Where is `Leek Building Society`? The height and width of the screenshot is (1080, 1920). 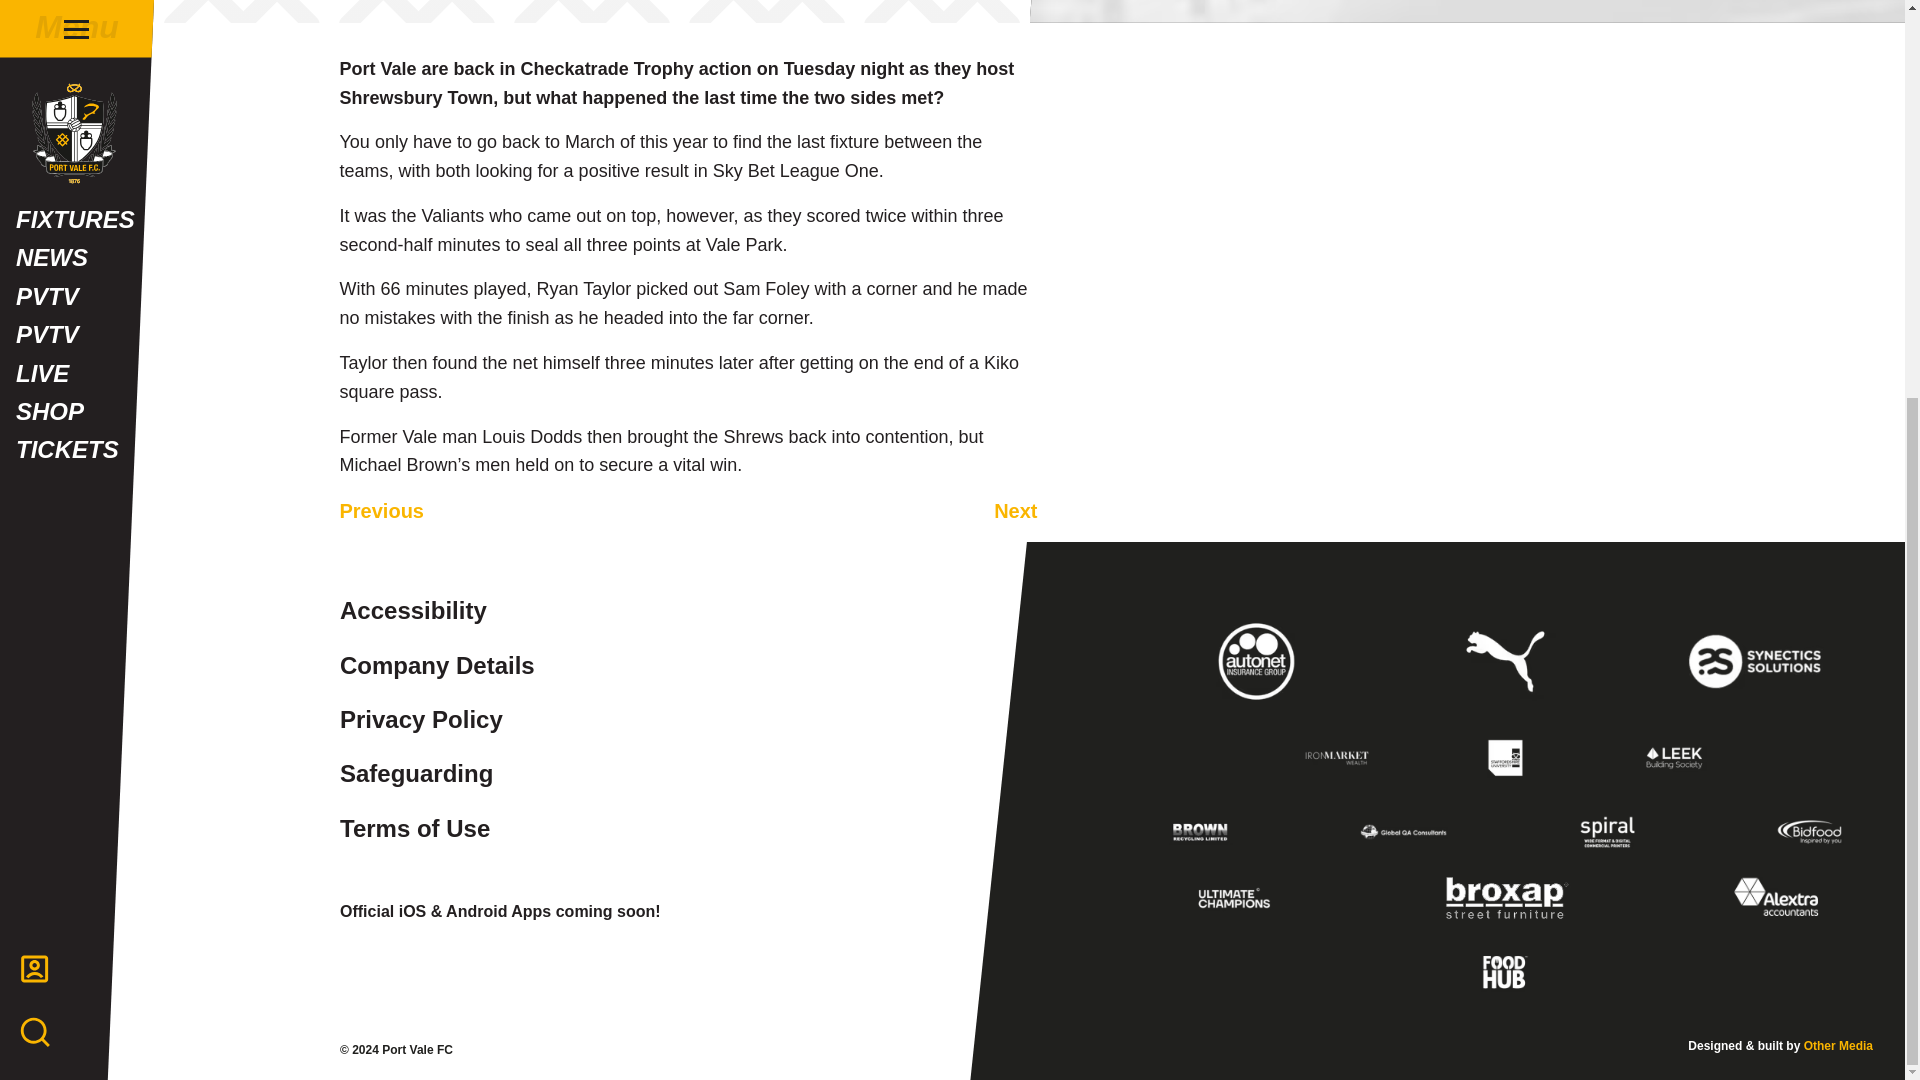
Leek Building Society is located at coordinates (1674, 758).